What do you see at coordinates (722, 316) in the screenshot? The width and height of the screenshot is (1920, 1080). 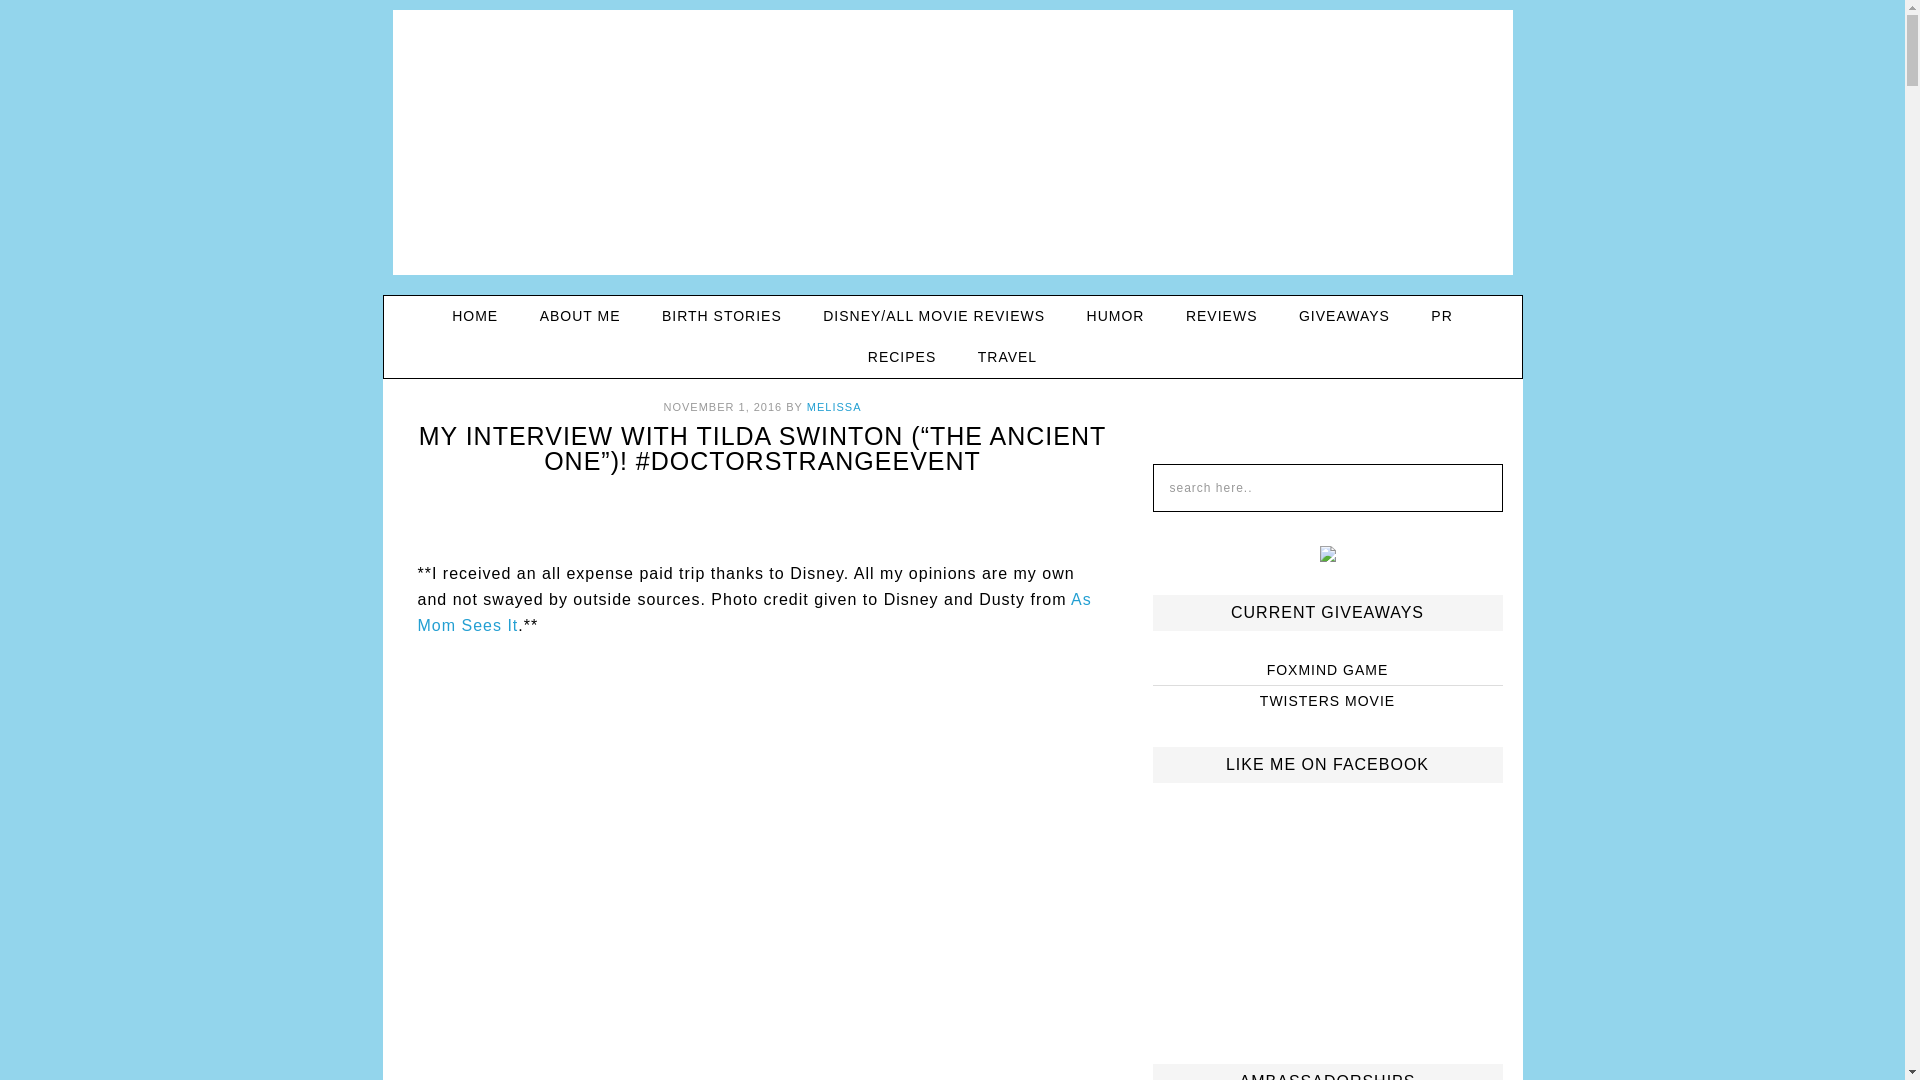 I see `BIRTH STORIES` at bounding box center [722, 316].